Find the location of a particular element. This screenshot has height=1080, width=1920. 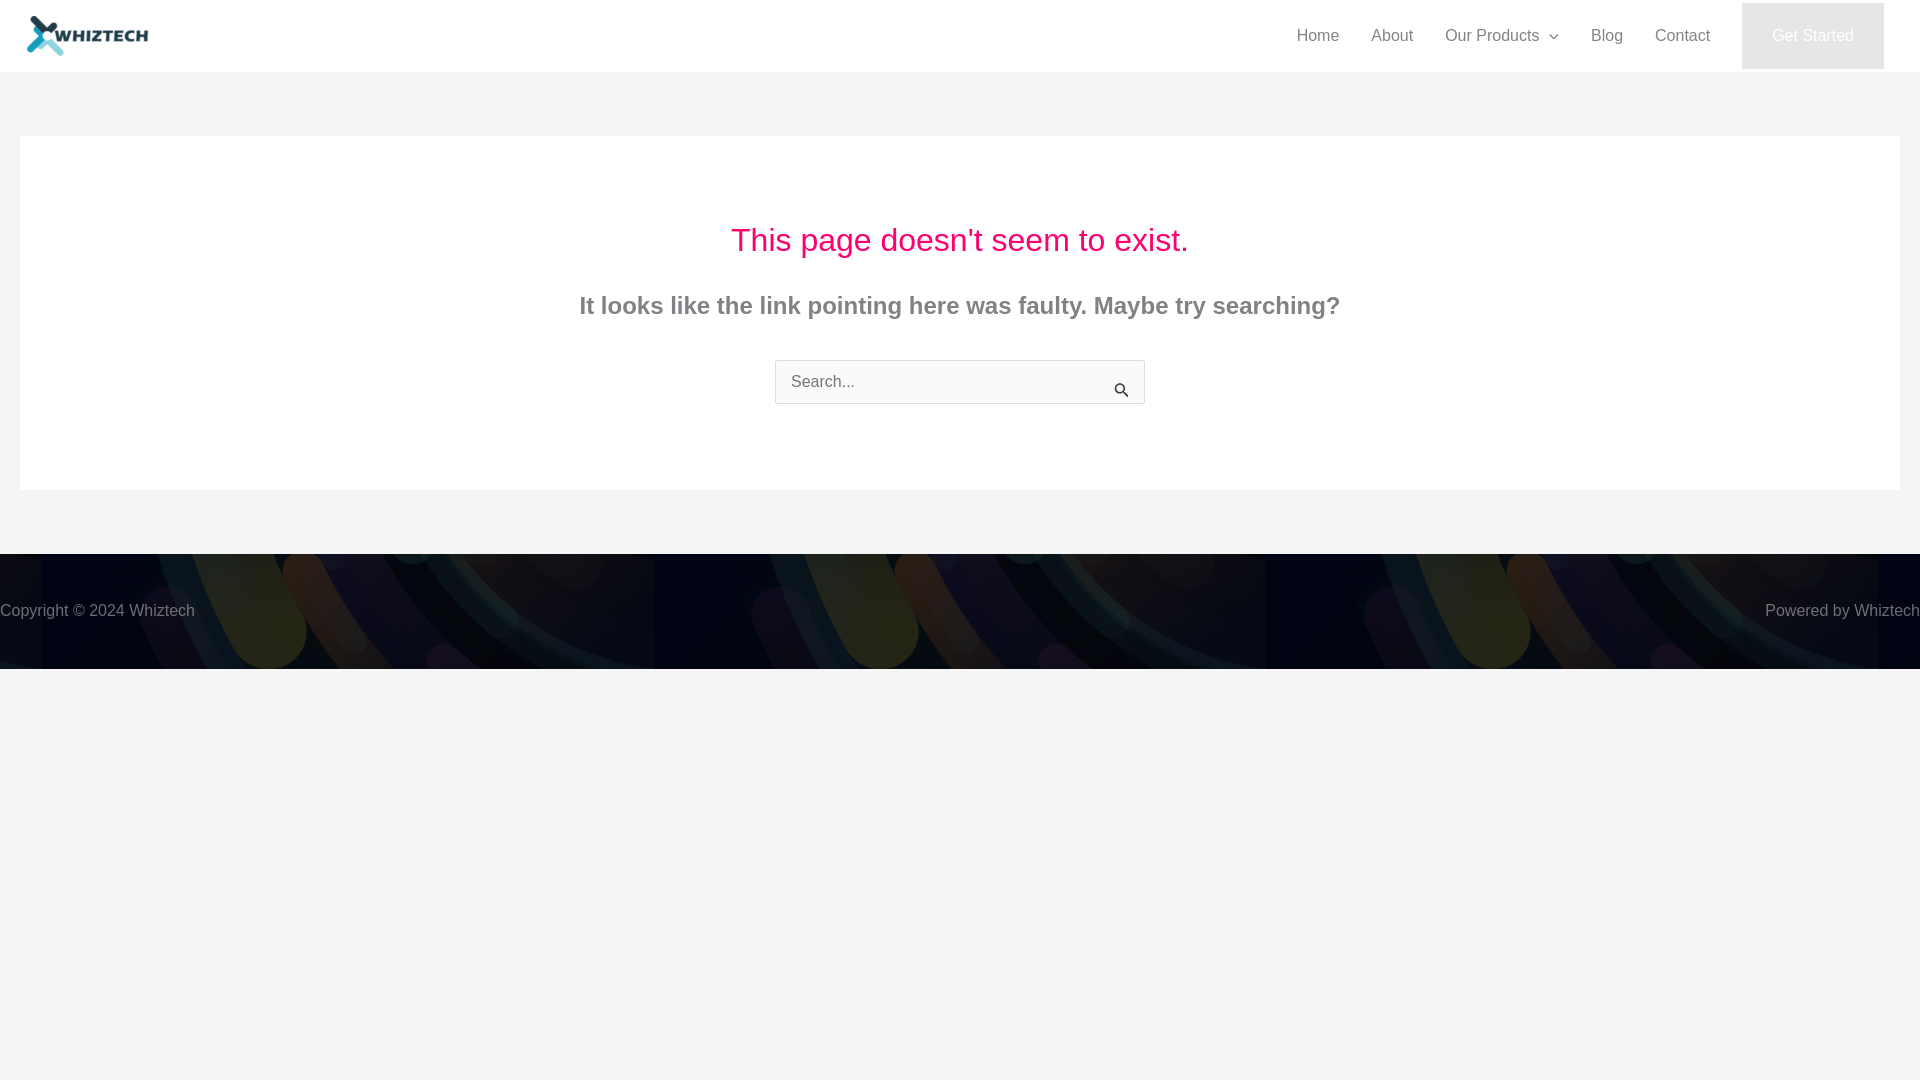

Contact is located at coordinates (1682, 36).